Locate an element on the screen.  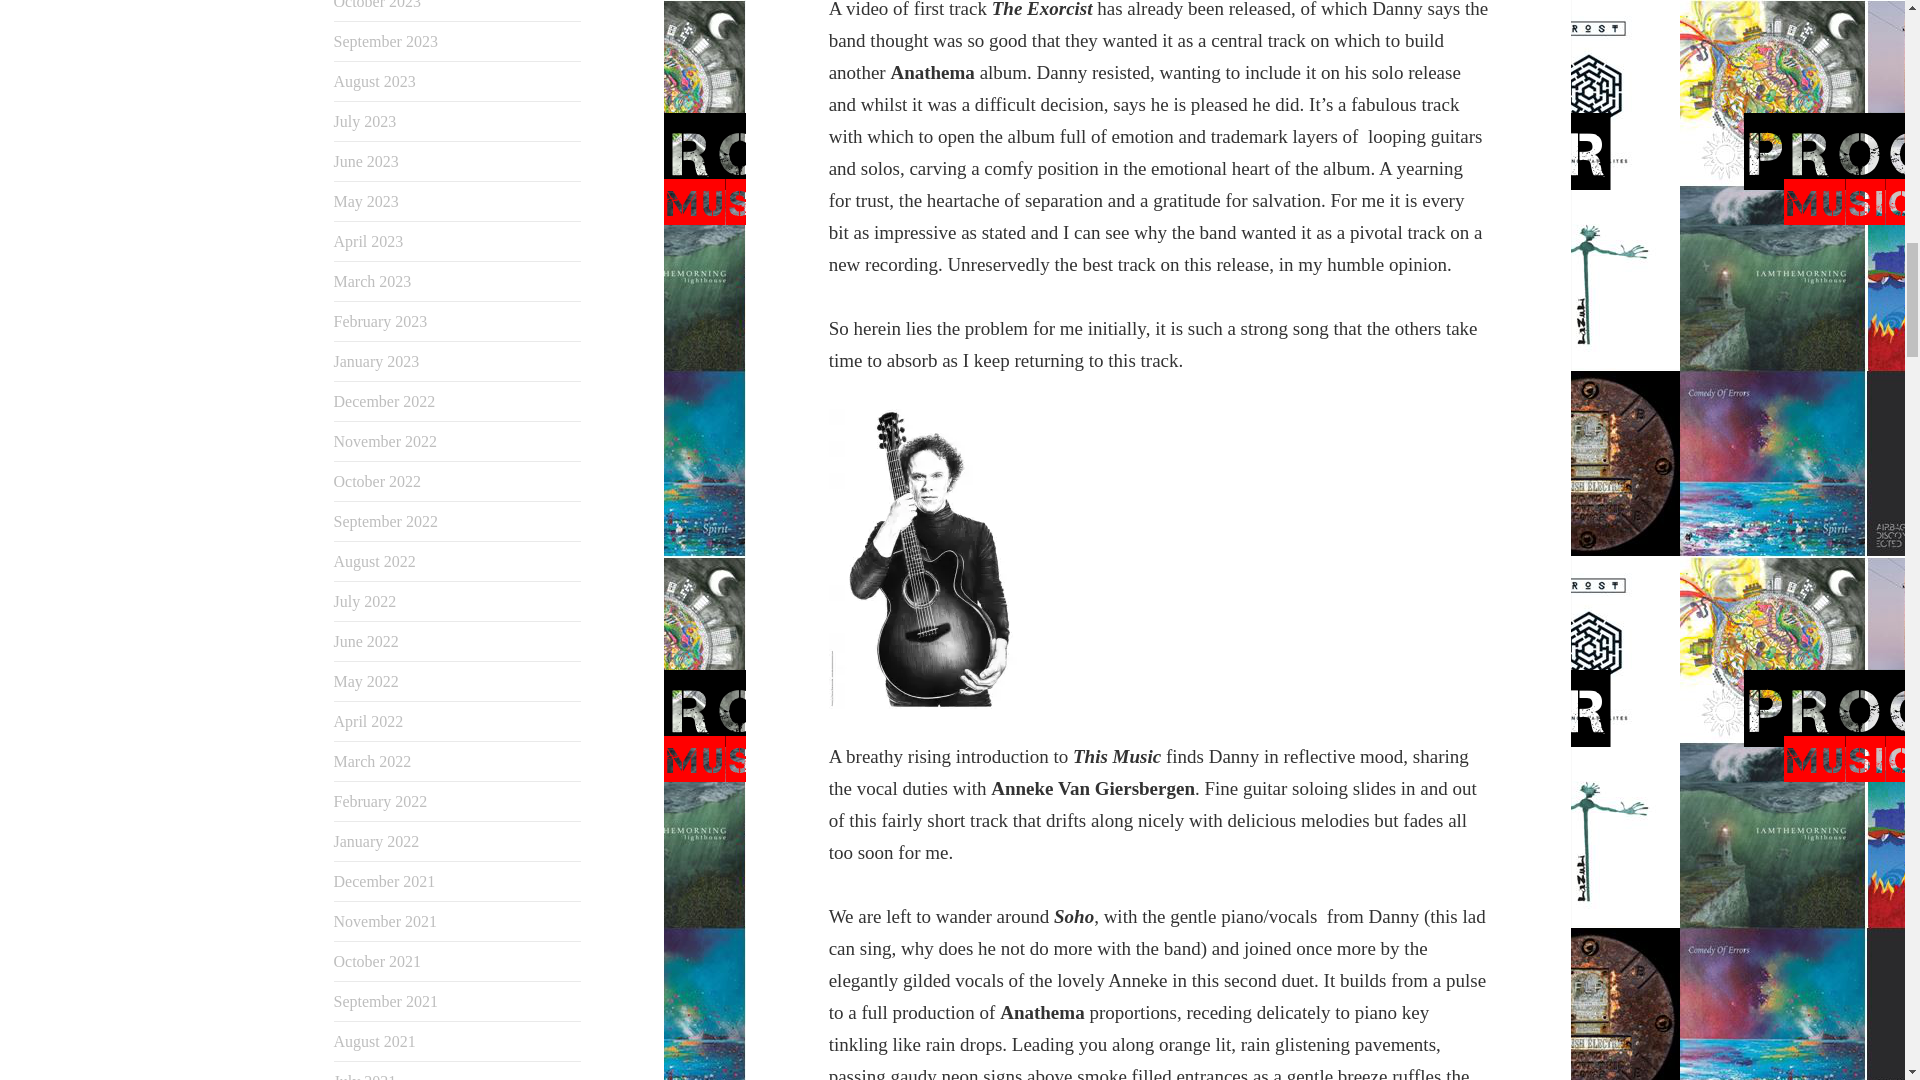
October 2023 is located at coordinates (378, 4).